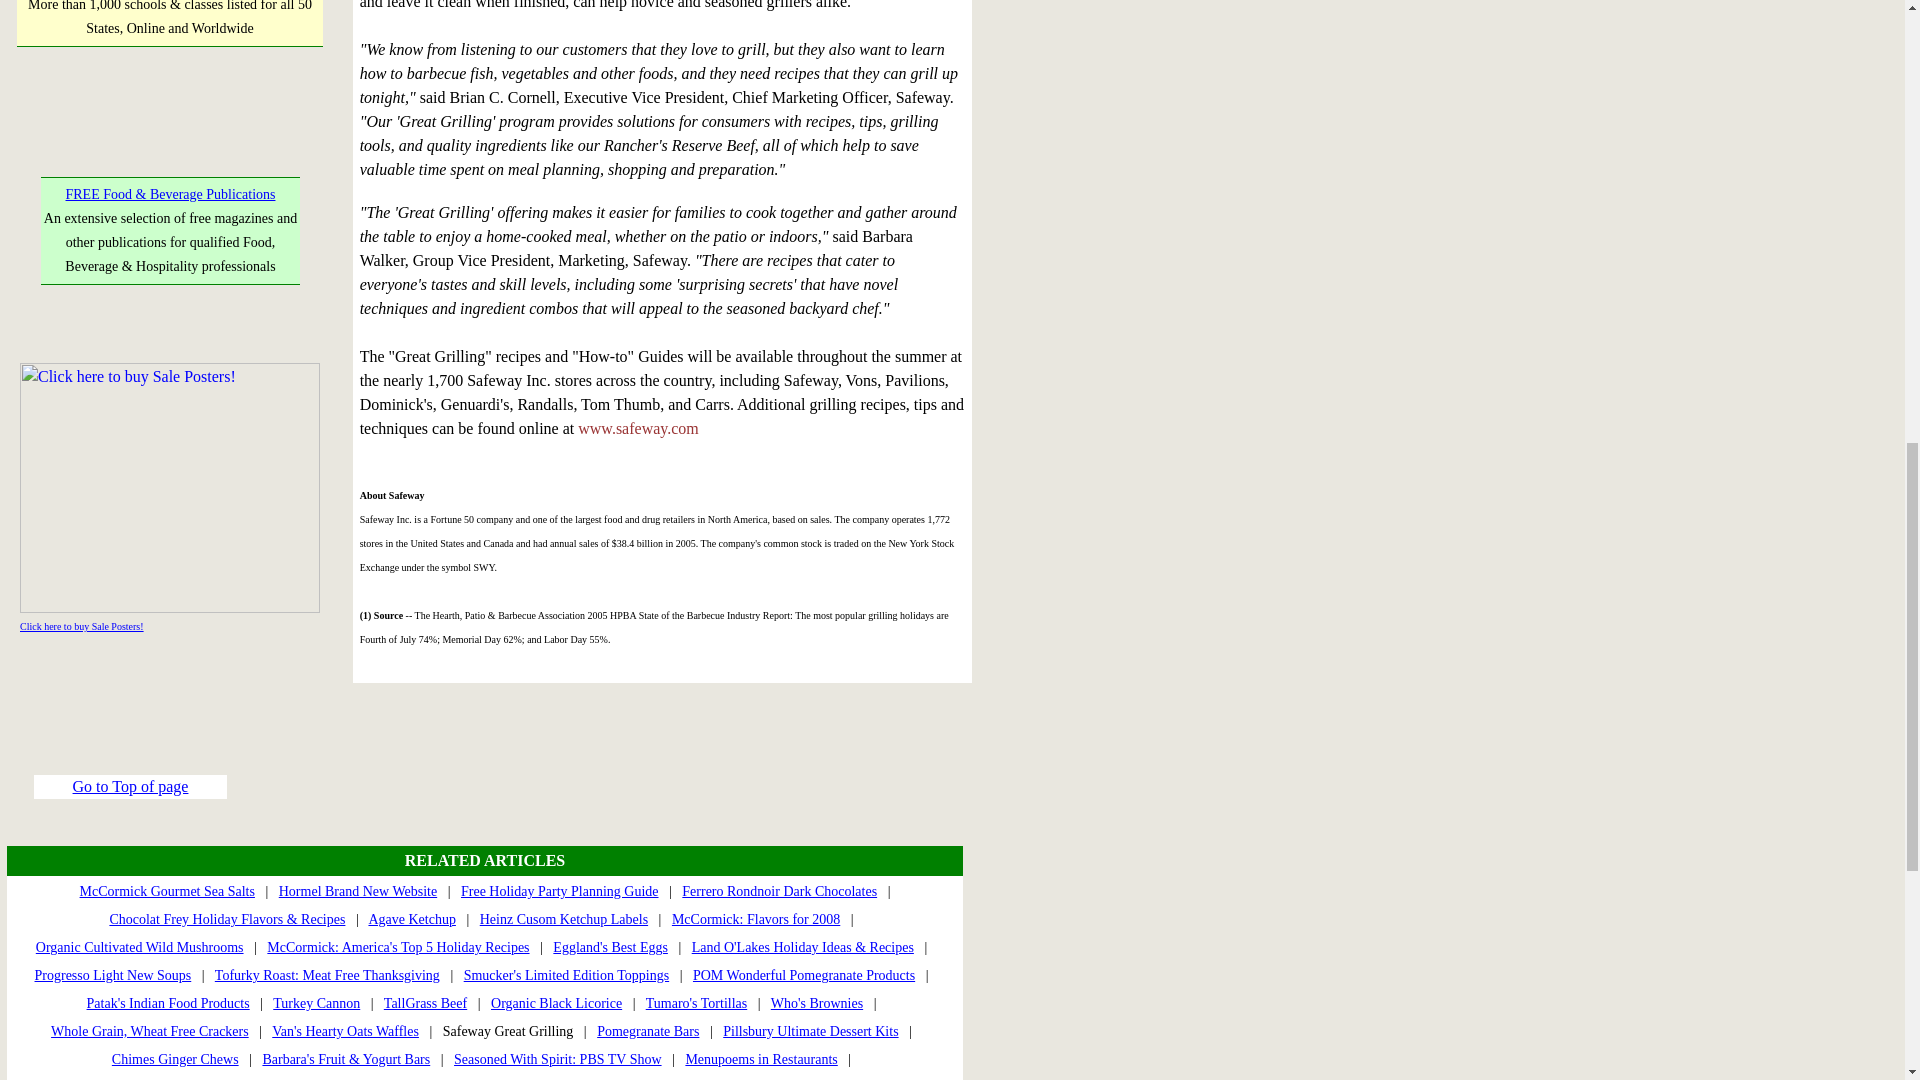 Image resolution: width=1920 pixels, height=1080 pixels. Describe the element at coordinates (130, 786) in the screenshot. I see `Go to Top of page` at that location.